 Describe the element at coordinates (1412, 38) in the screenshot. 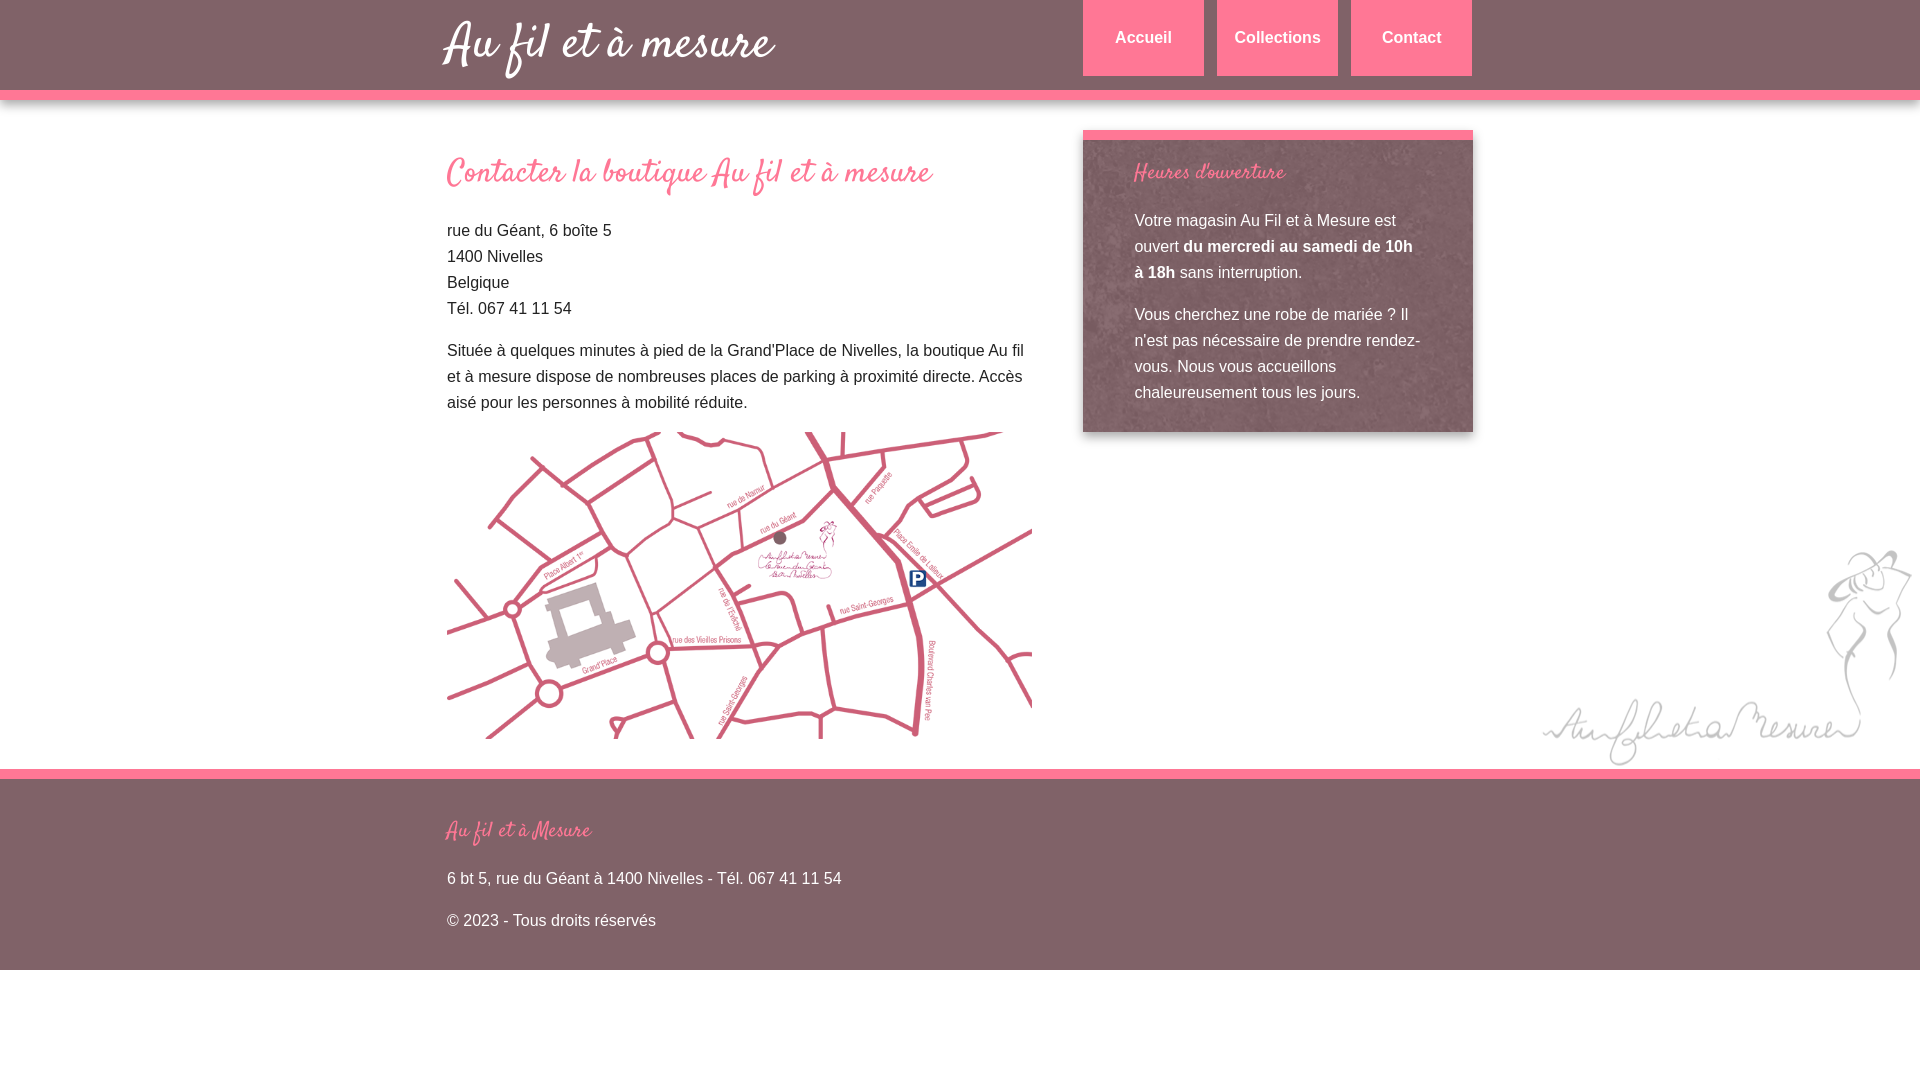

I see `Contact` at that location.